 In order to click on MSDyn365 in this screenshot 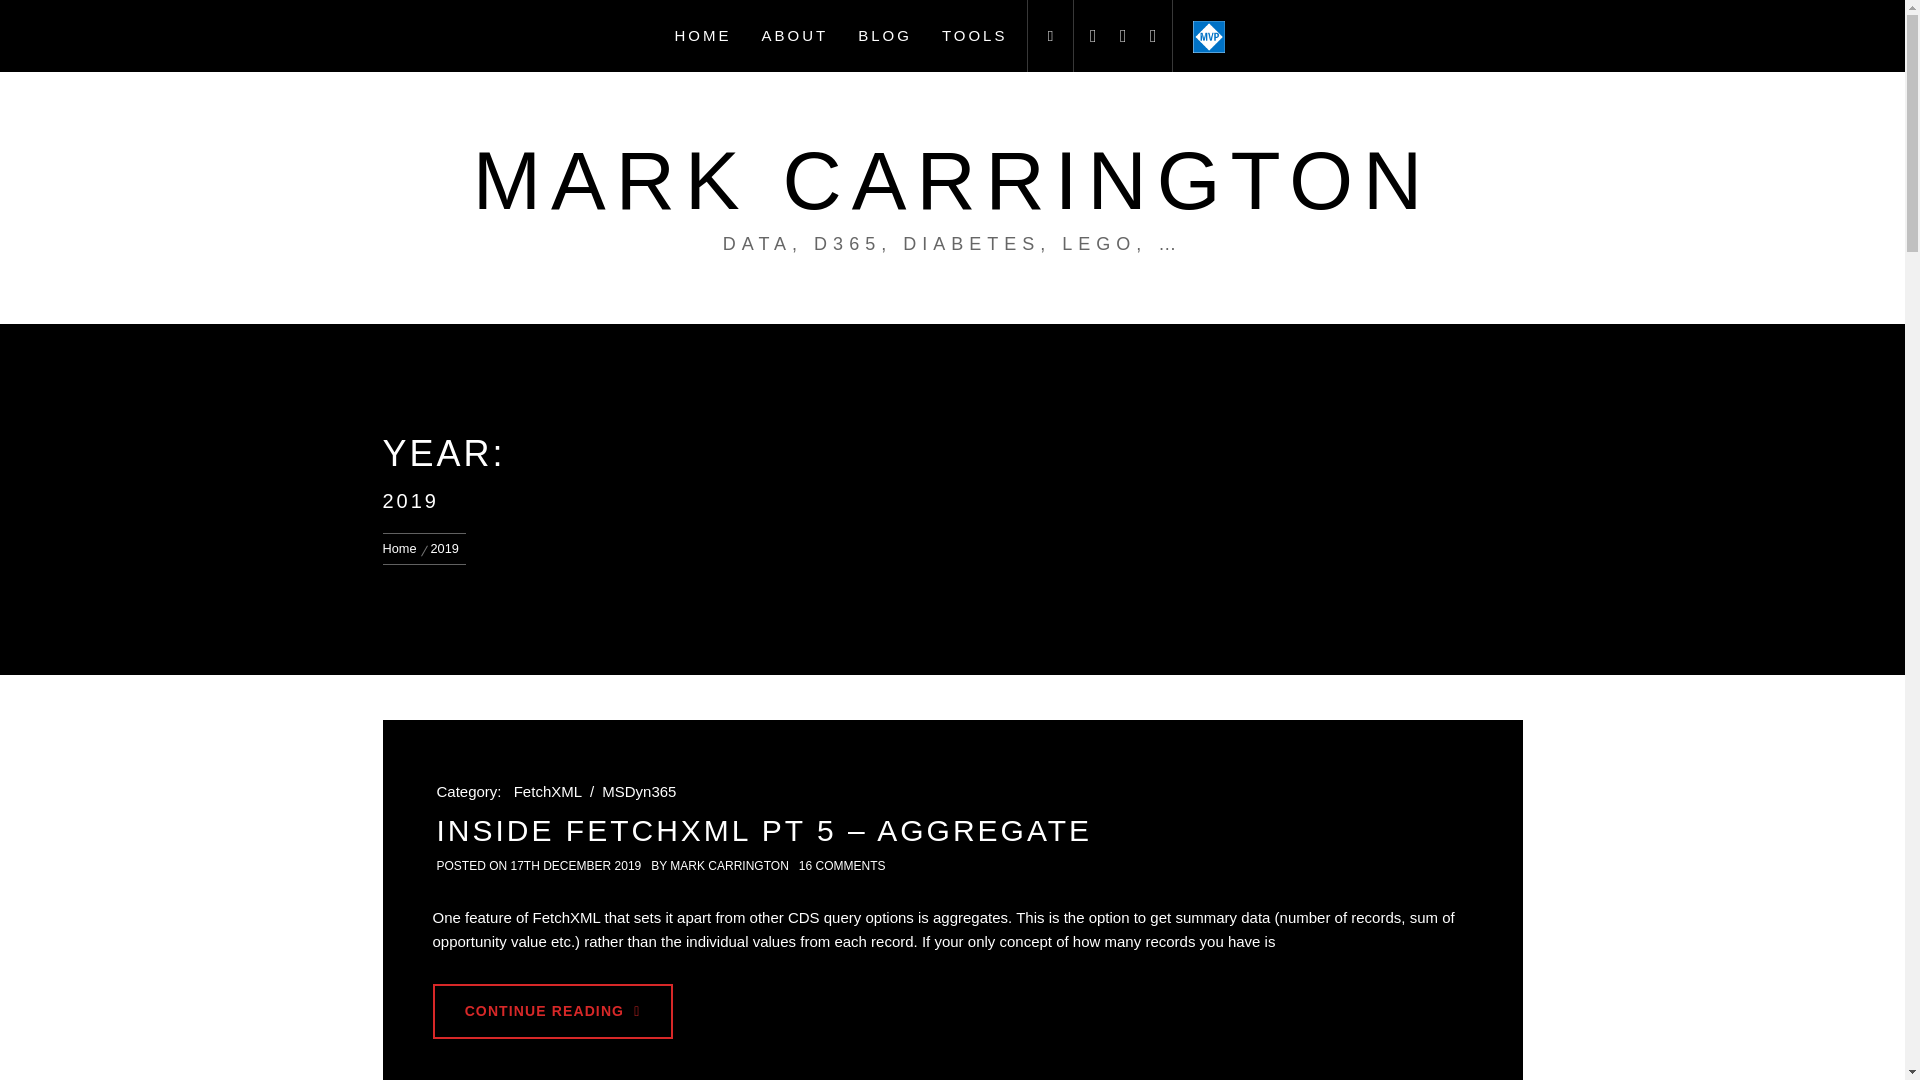, I will do `click(638, 791)`.